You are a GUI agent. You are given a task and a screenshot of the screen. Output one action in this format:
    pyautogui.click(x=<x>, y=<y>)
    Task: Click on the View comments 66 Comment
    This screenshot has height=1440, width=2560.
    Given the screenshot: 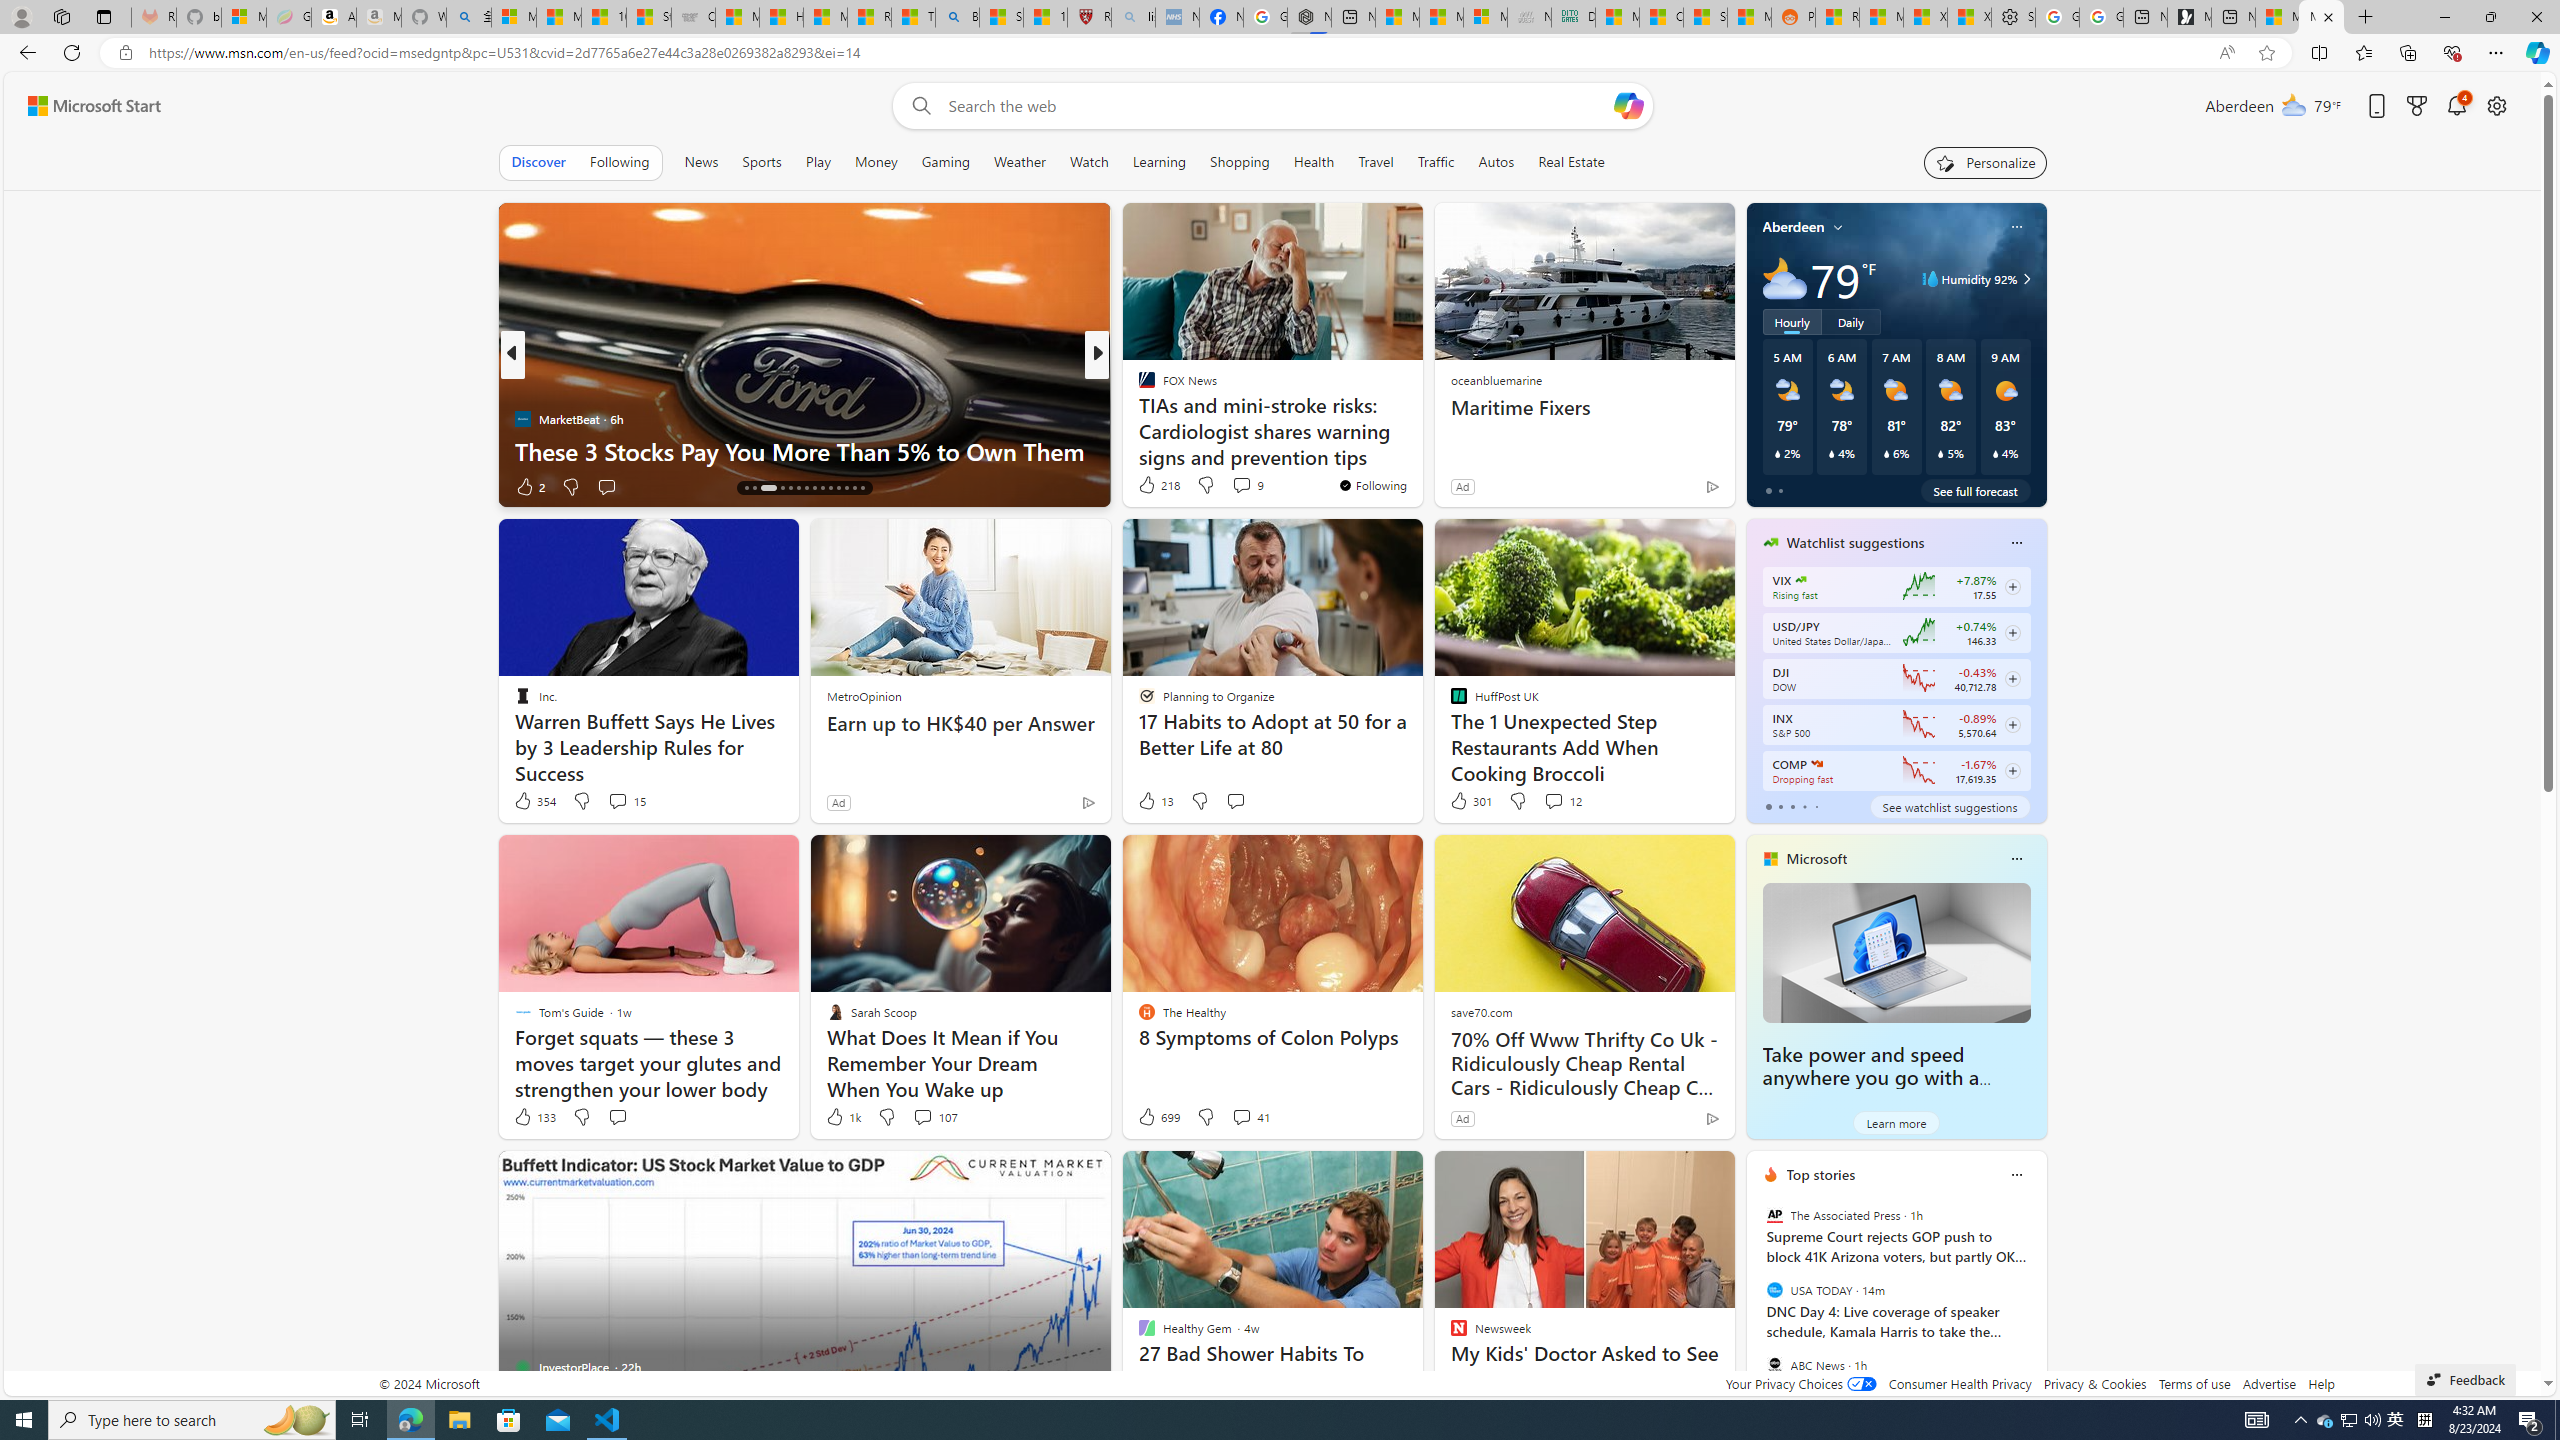 What is the action you would take?
    pyautogui.click(x=1244, y=486)
    